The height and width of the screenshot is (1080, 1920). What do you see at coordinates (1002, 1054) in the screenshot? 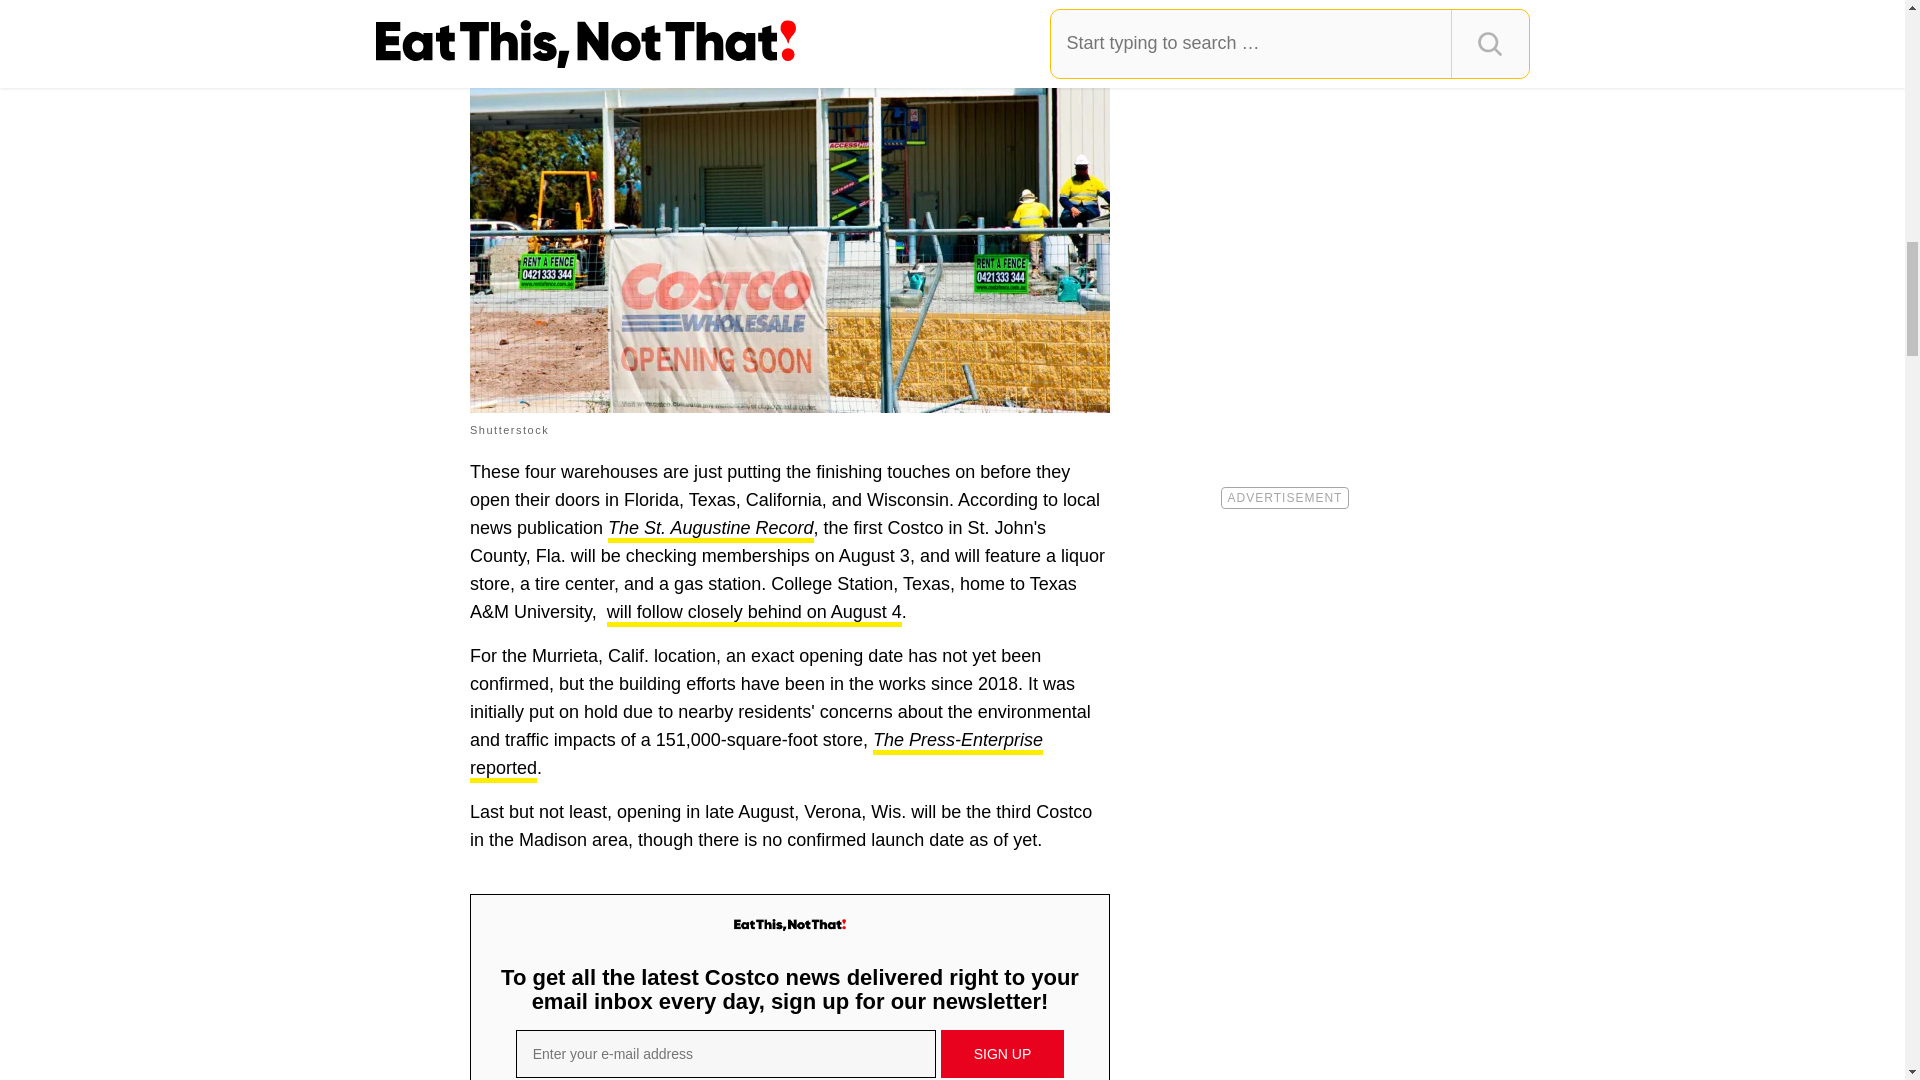
I see `Sign Up` at bounding box center [1002, 1054].